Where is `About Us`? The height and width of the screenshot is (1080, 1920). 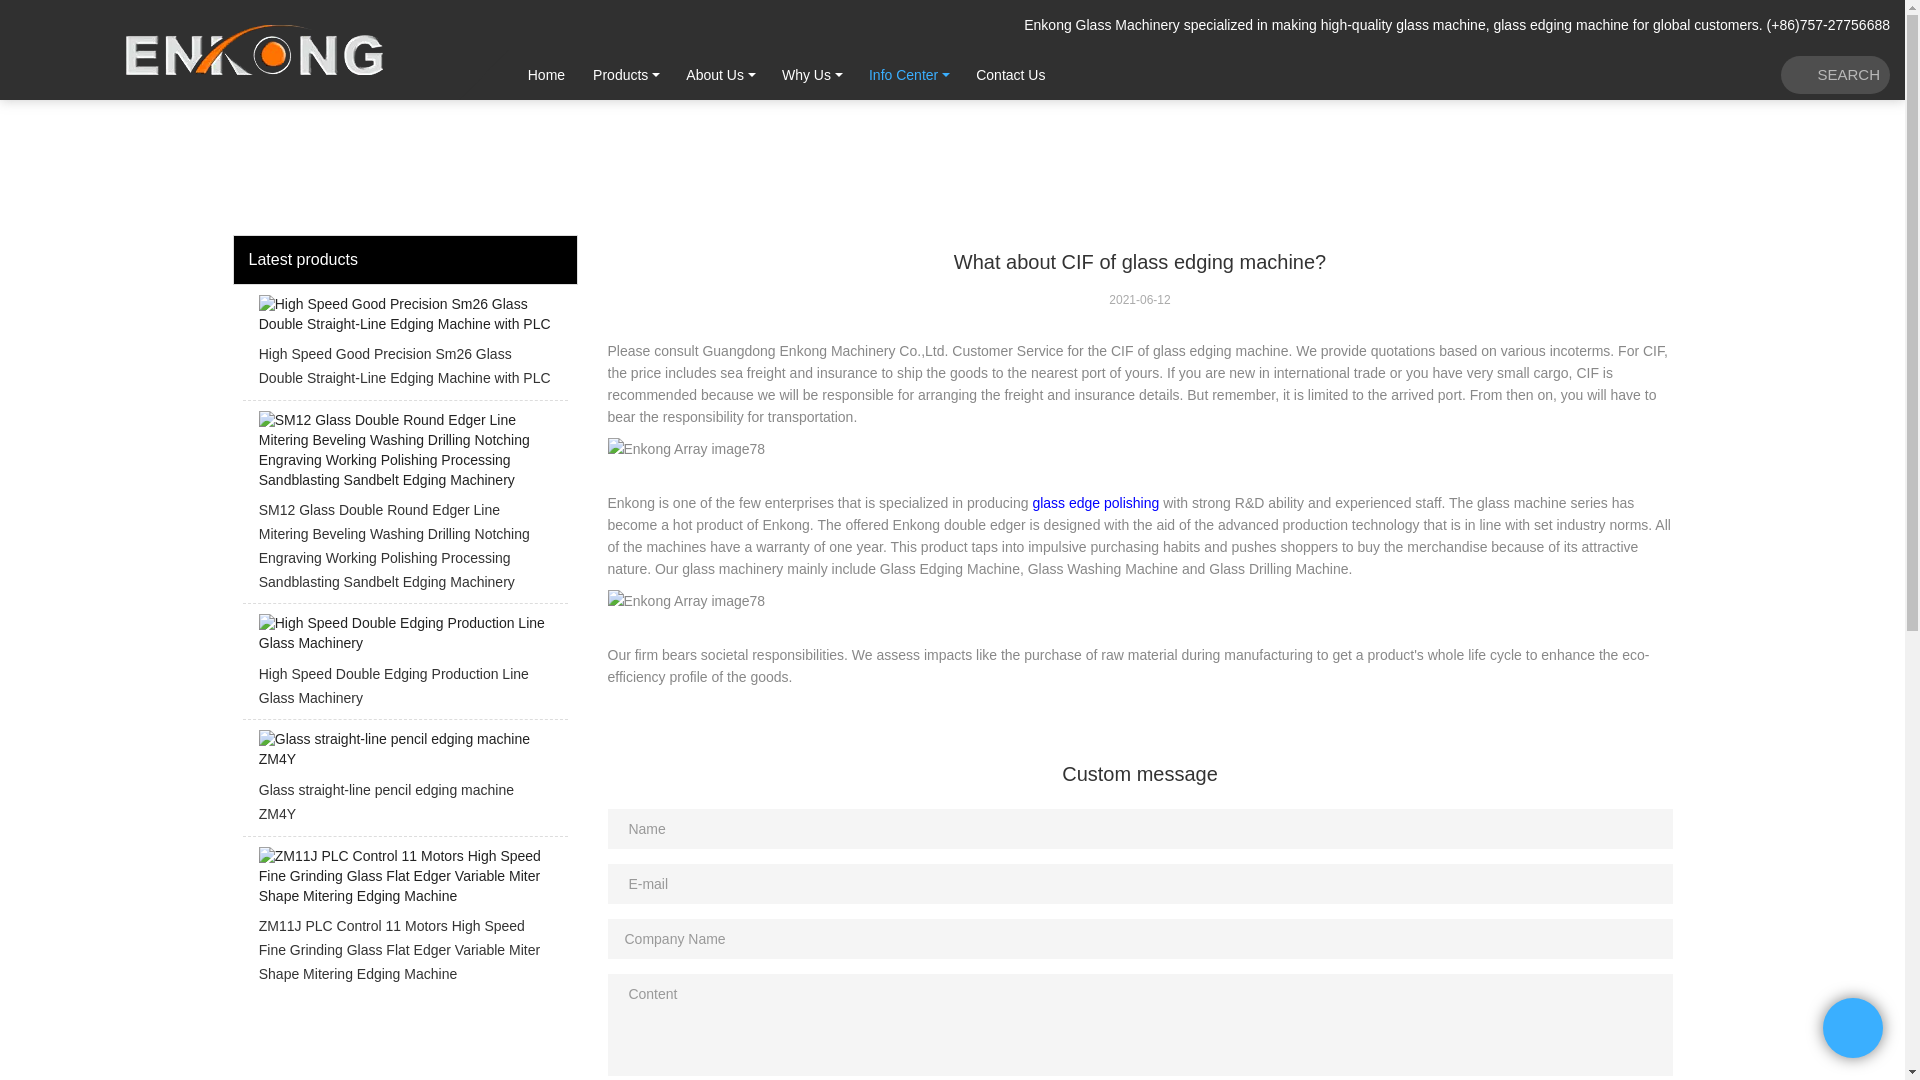
About Us is located at coordinates (715, 74).